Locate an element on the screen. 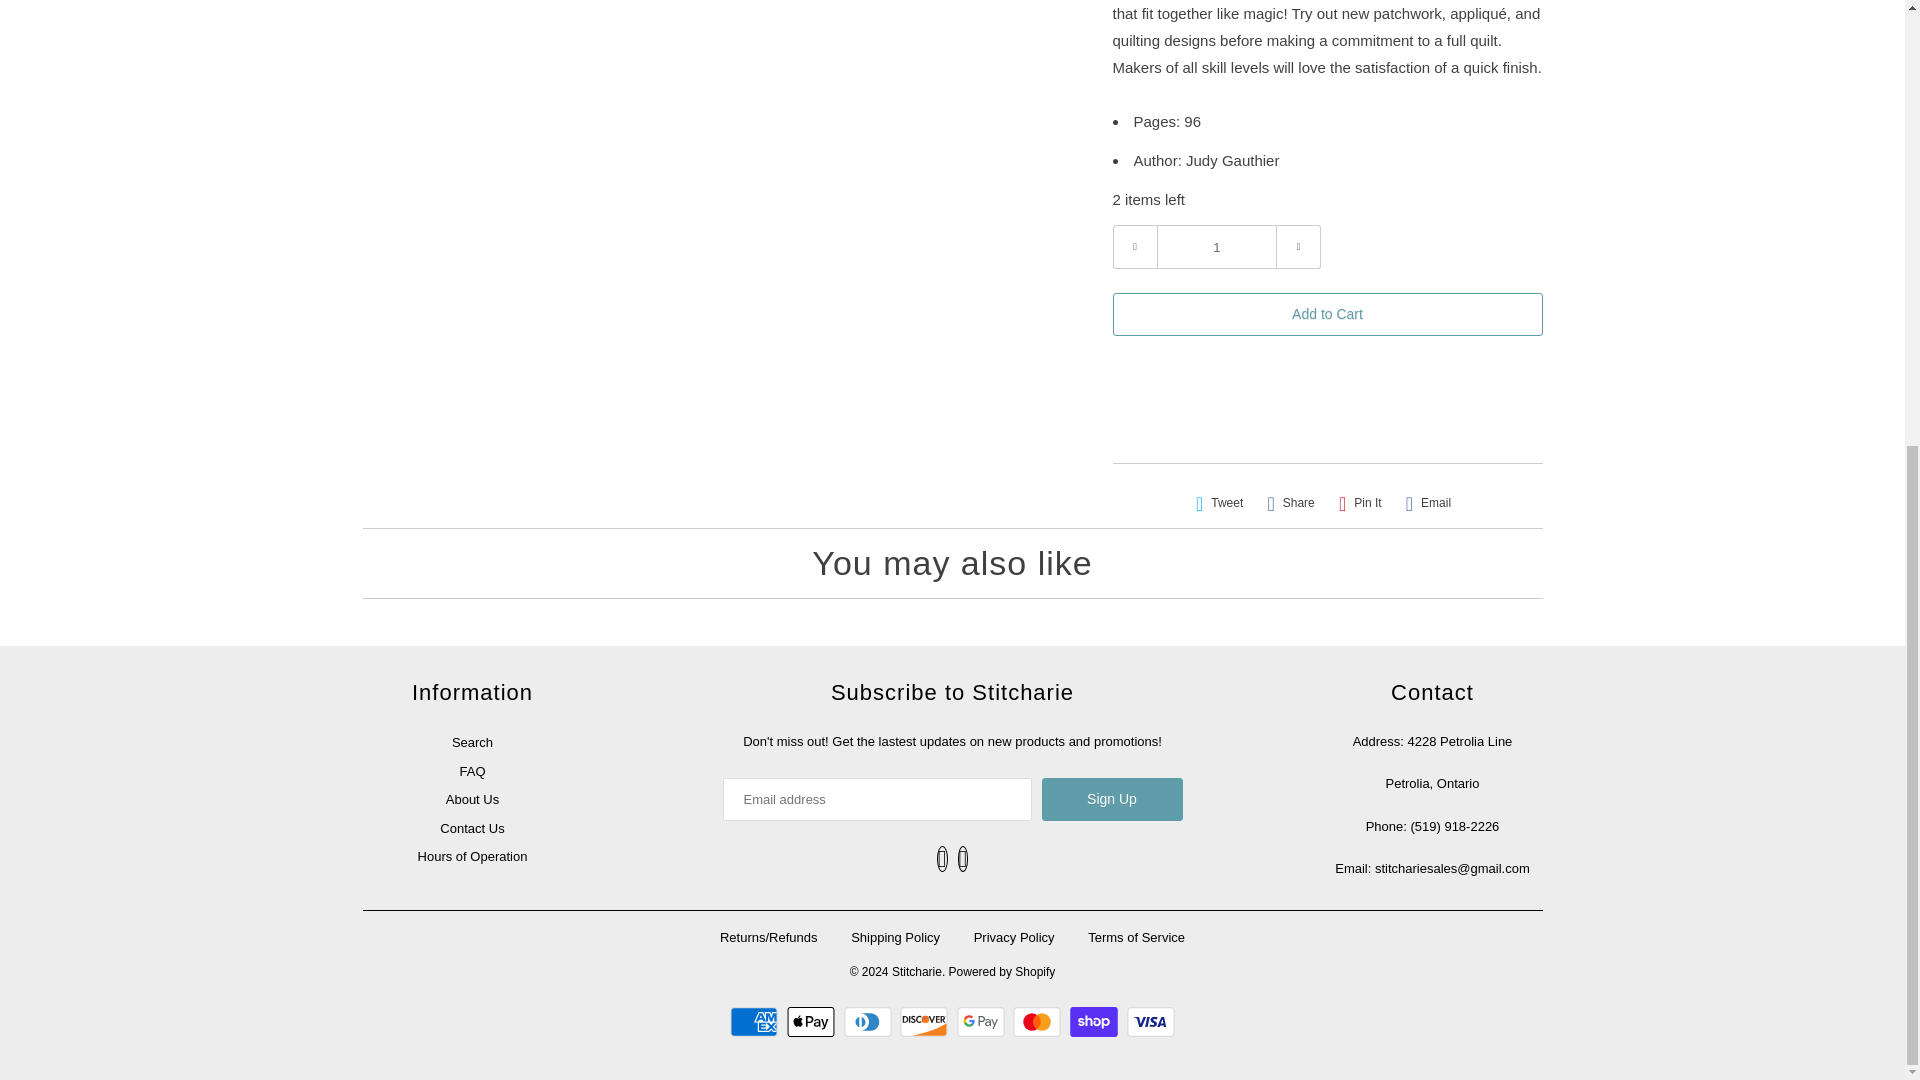 The image size is (1920, 1080). Sign Up is located at coordinates (1112, 798).